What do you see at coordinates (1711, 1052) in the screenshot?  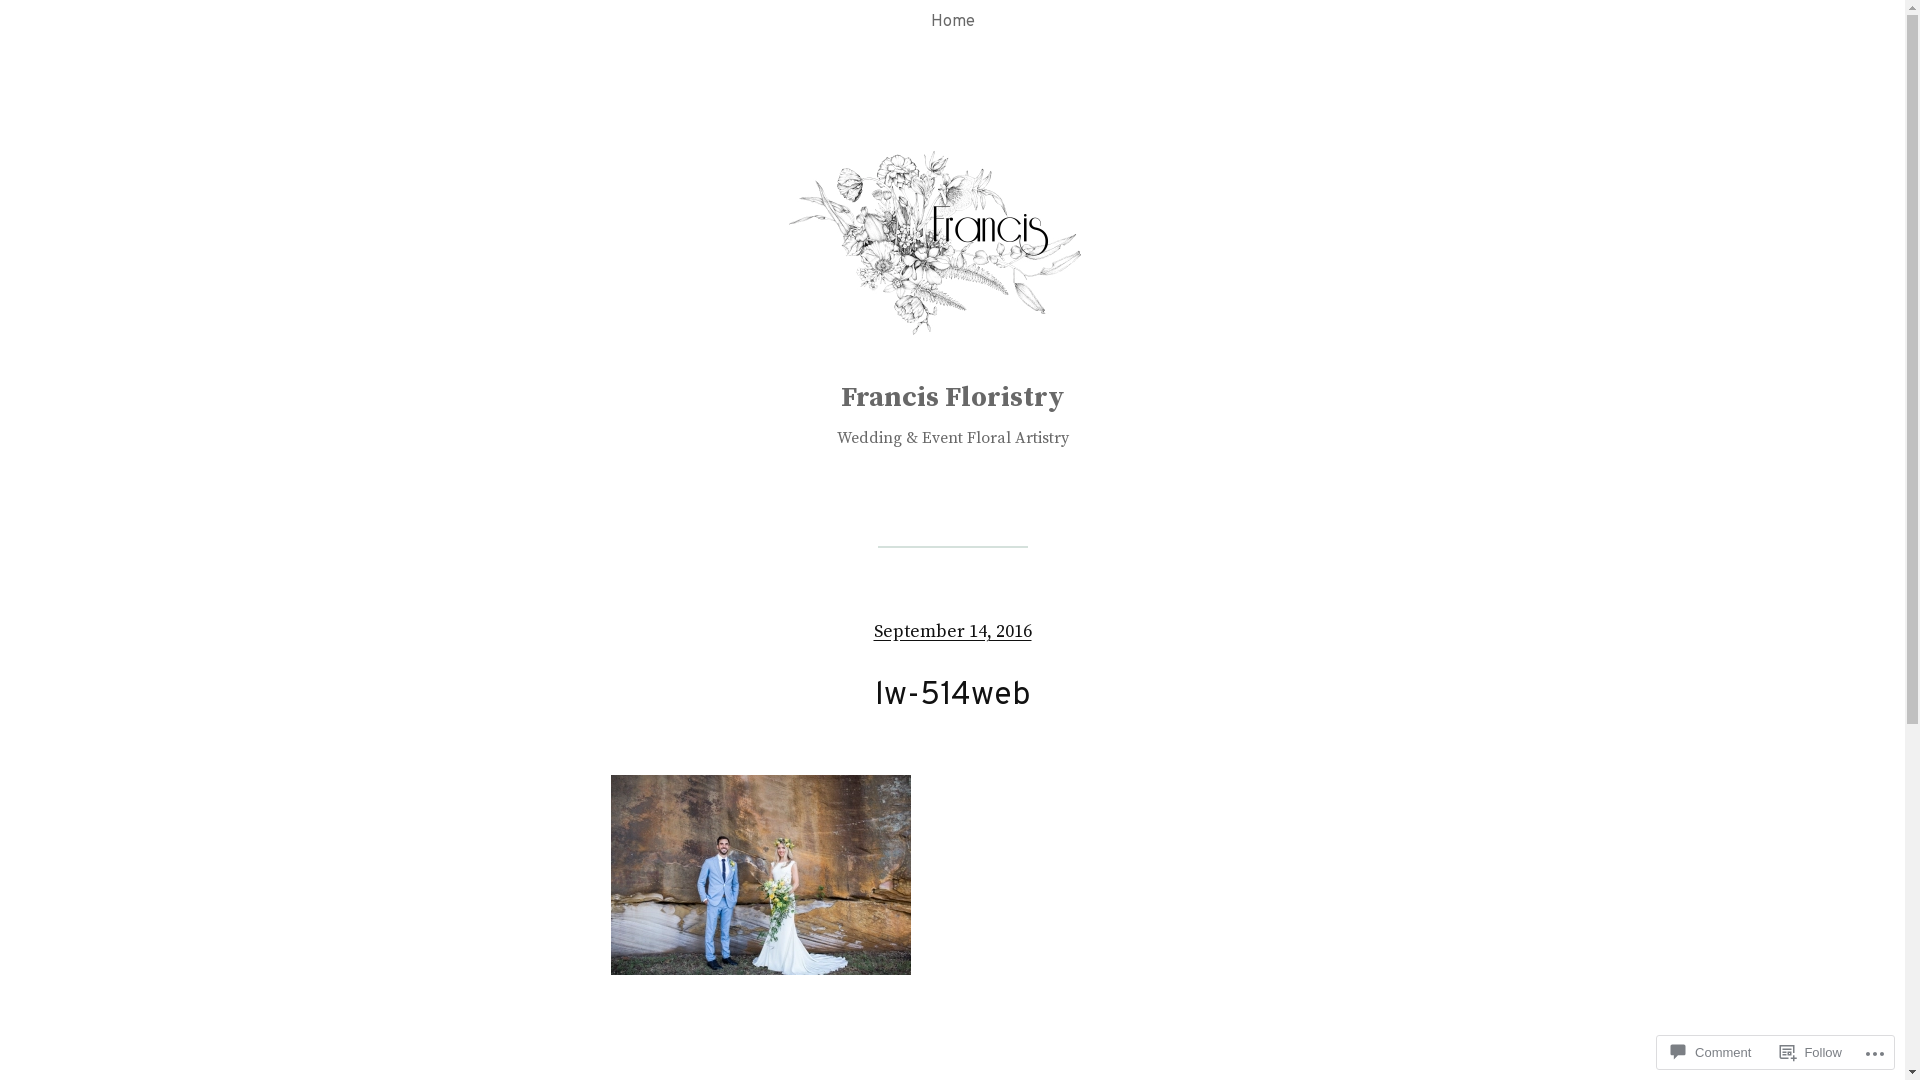 I see `Comment` at bounding box center [1711, 1052].